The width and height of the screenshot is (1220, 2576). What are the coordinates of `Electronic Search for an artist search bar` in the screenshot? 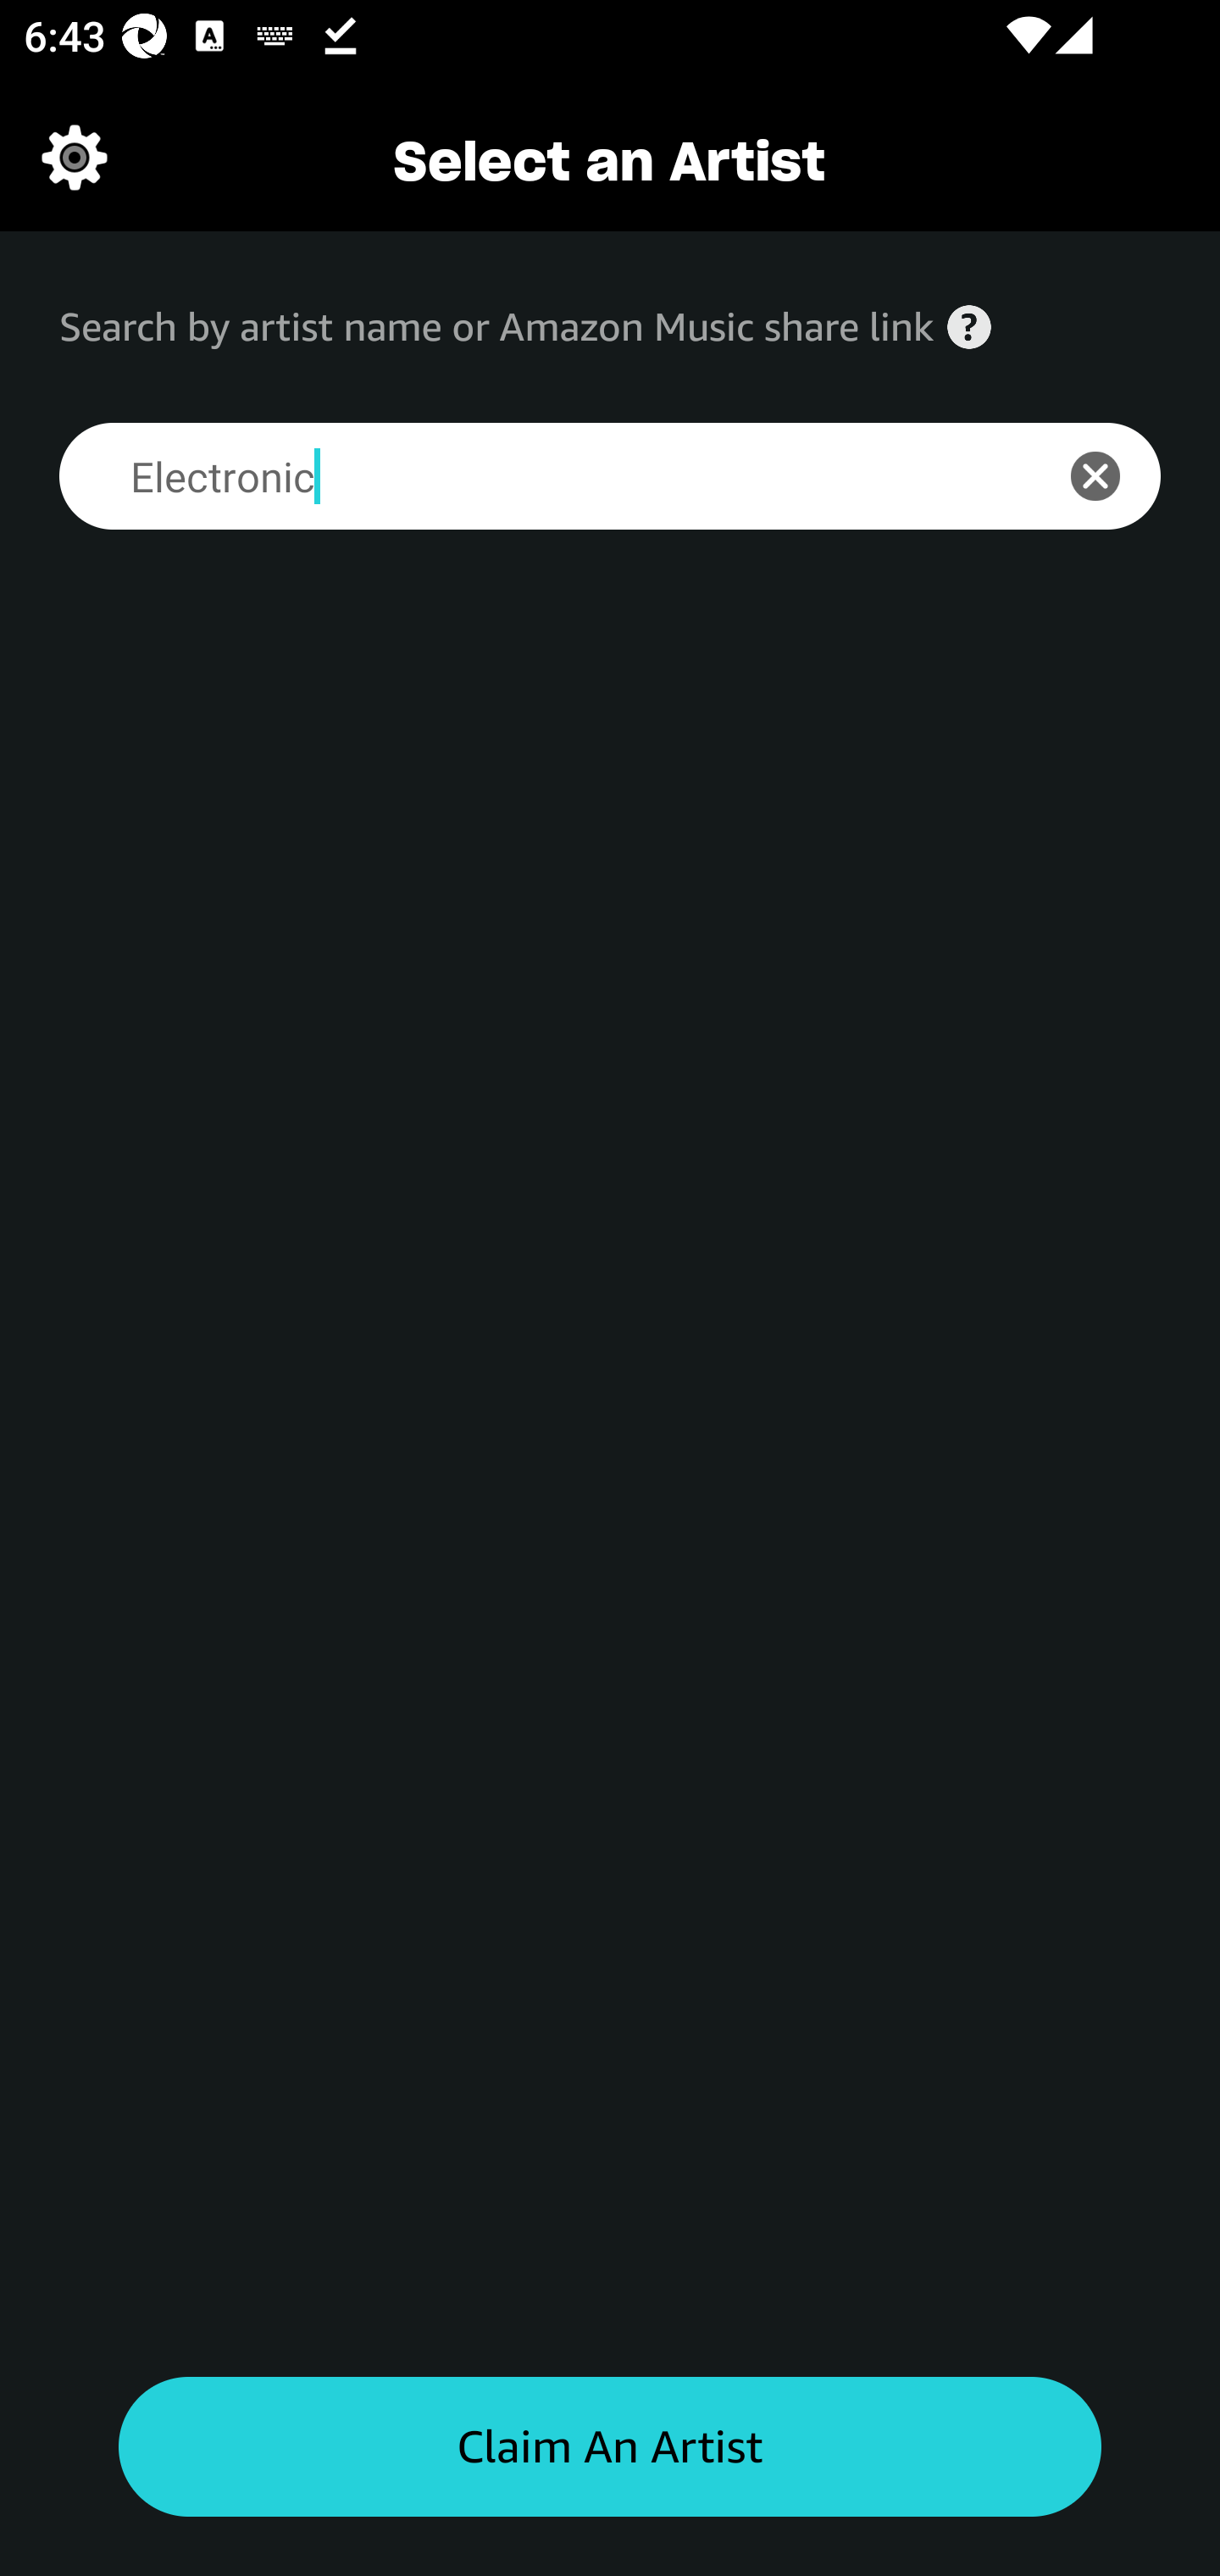 It's located at (533, 476).